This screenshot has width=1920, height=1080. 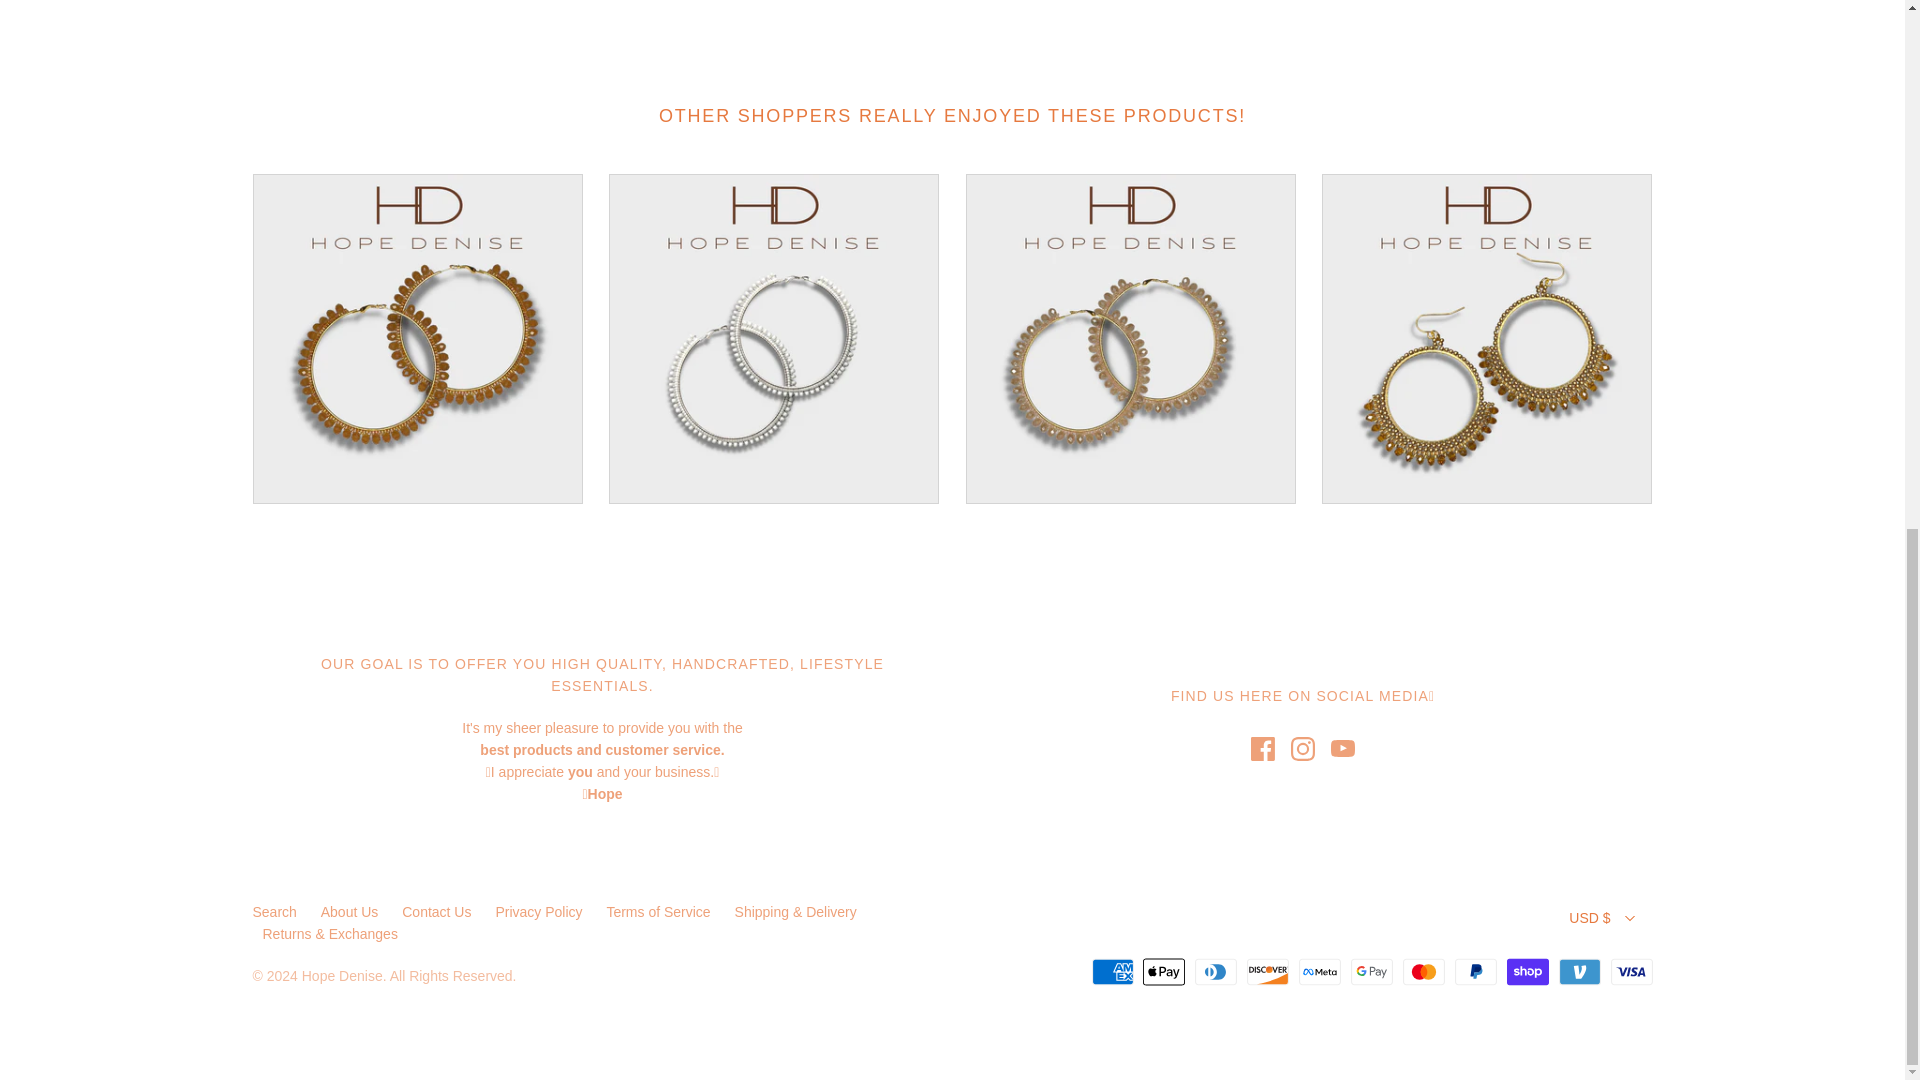 I want to click on Google Pay, so click(x=1372, y=972).